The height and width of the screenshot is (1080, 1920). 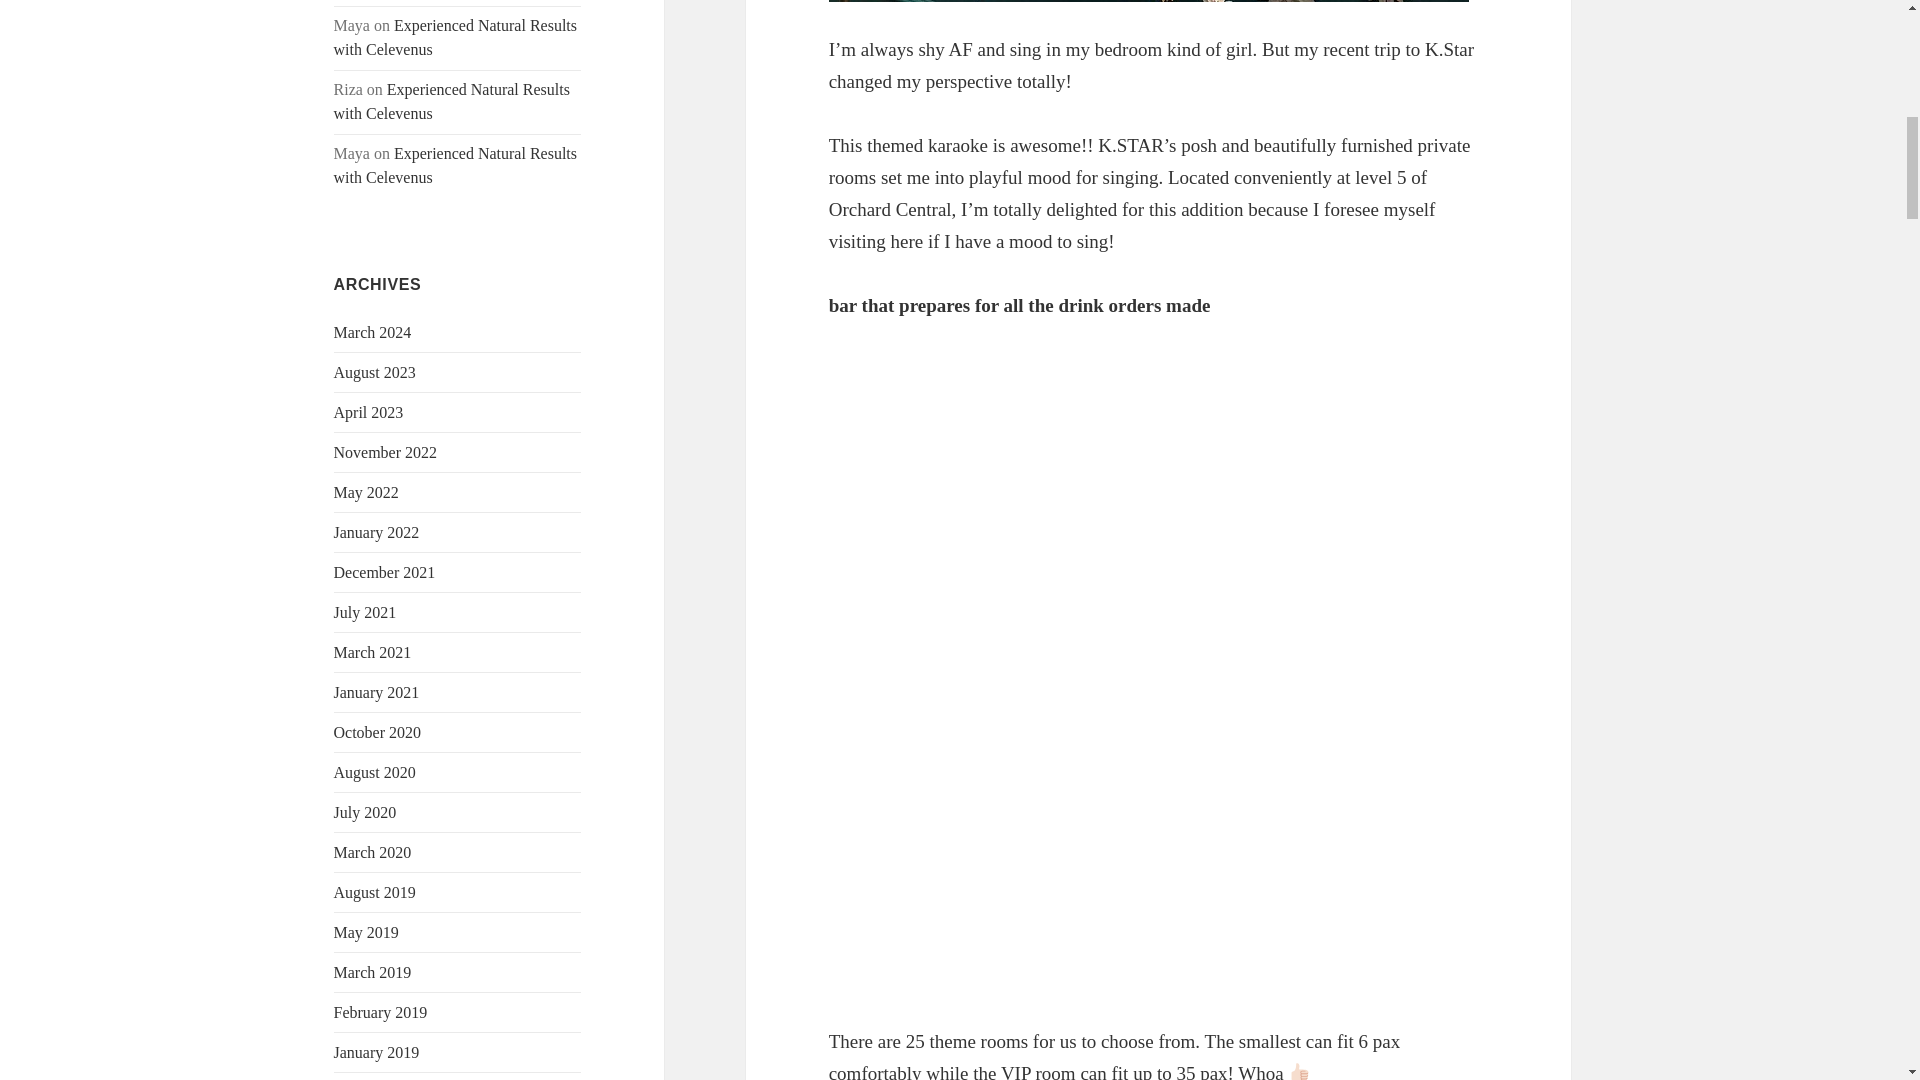 What do you see at coordinates (456, 38) in the screenshot?
I see `Experienced Natural Results with Celevenus` at bounding box center [456, 38].